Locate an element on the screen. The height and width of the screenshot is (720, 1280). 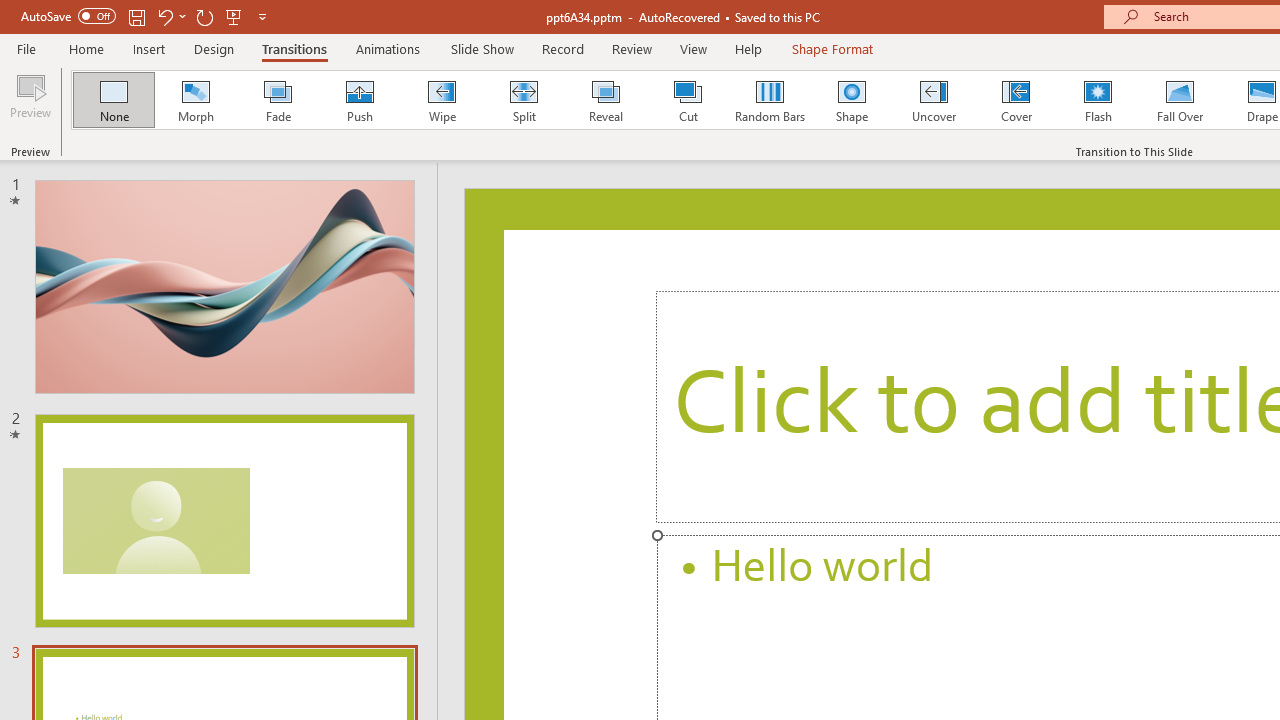
Fall Over is located at coordinates (1180, 100).